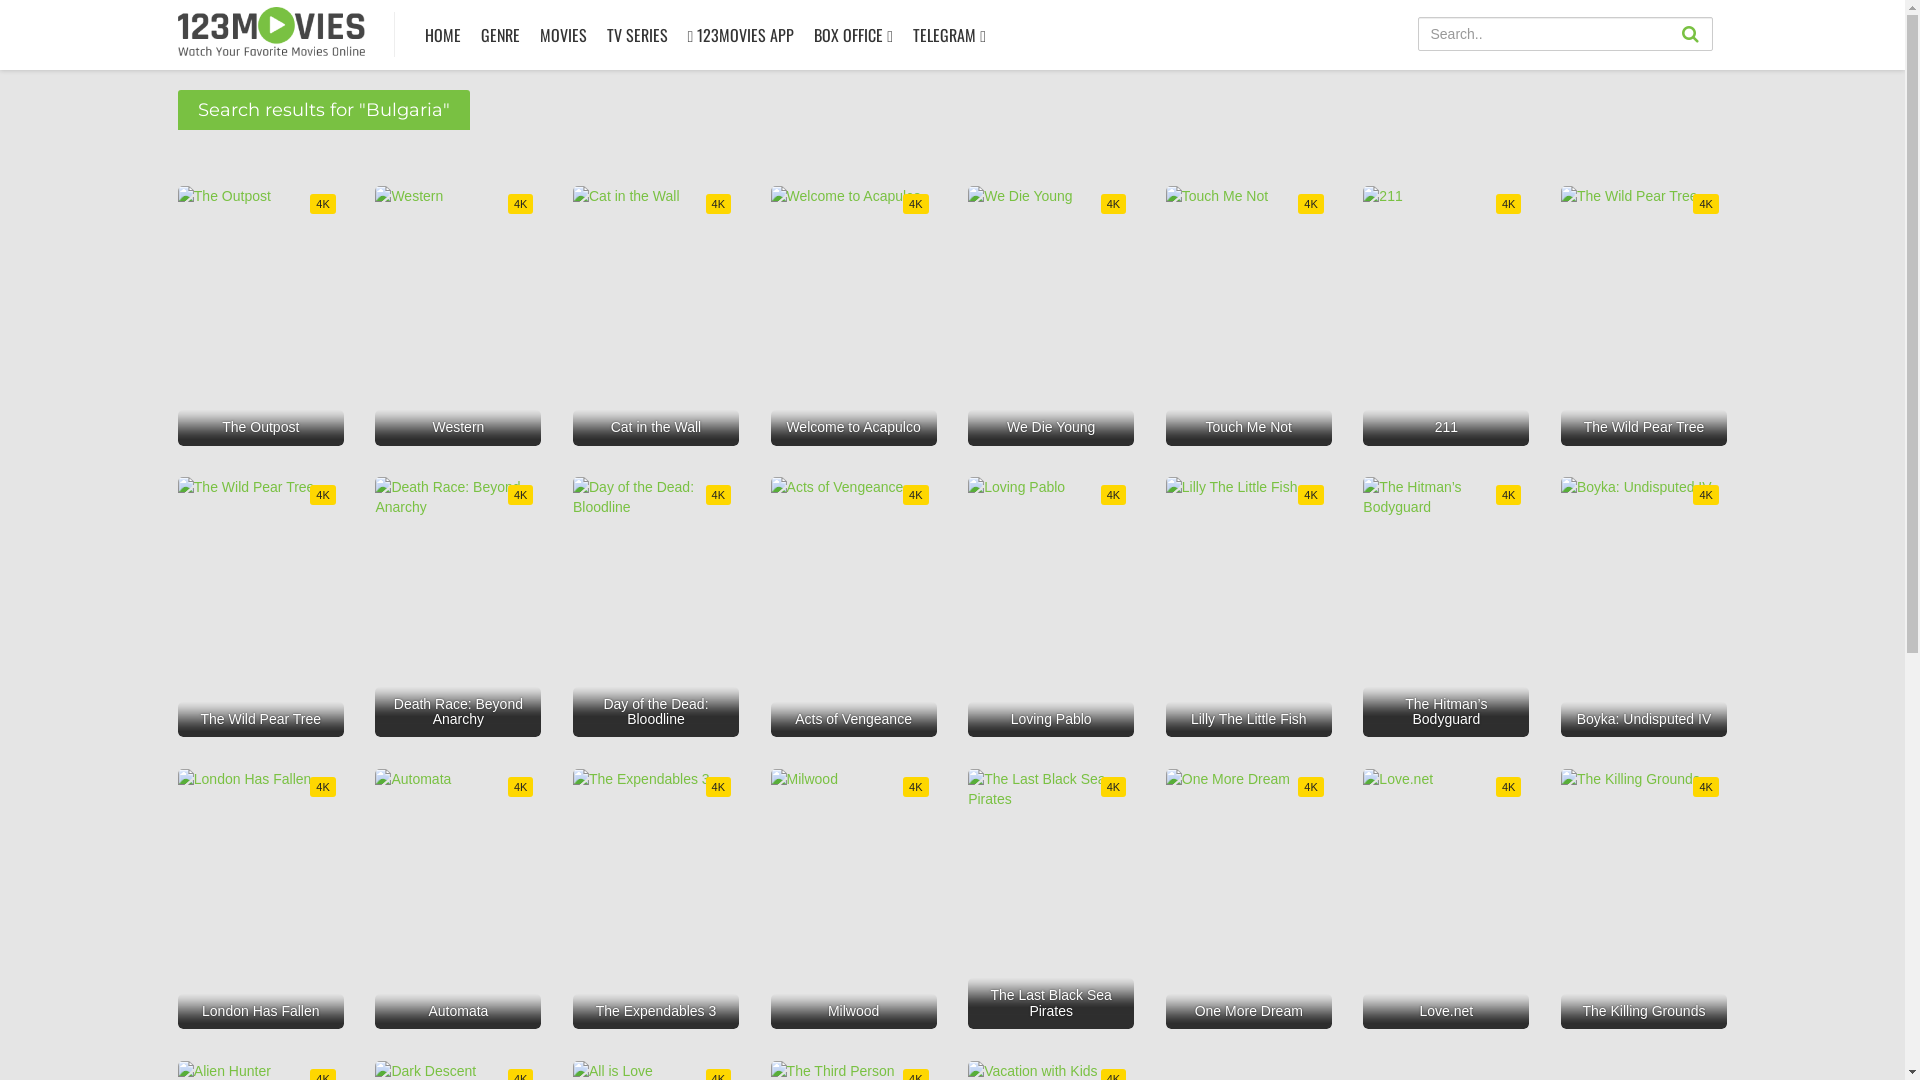 This screenshot has height=1080, width=1920. Describe the element at coordinates (656, 316) in the screenshot. I see `4K
Cat in the Wall` at that location.